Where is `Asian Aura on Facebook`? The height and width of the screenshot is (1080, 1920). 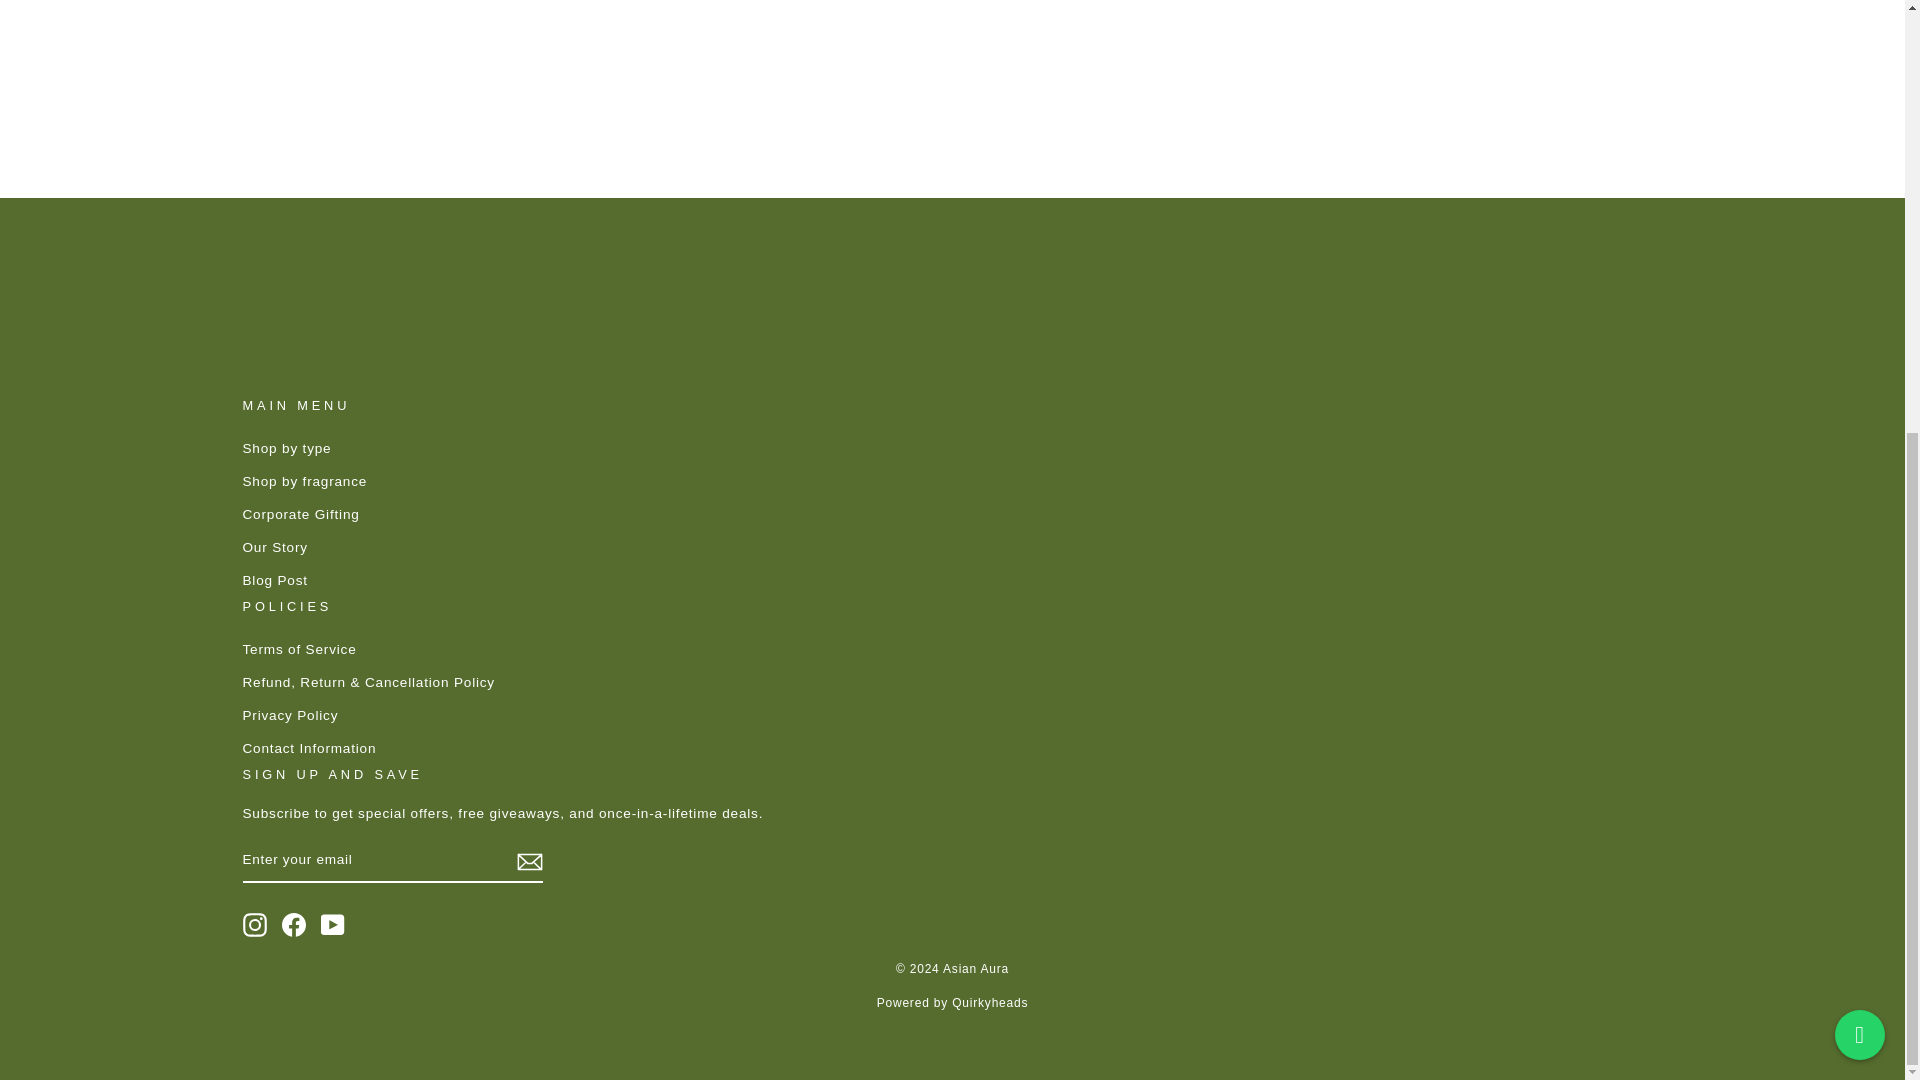
Asian Aura on Facebook is located at coordinates (294, 924).